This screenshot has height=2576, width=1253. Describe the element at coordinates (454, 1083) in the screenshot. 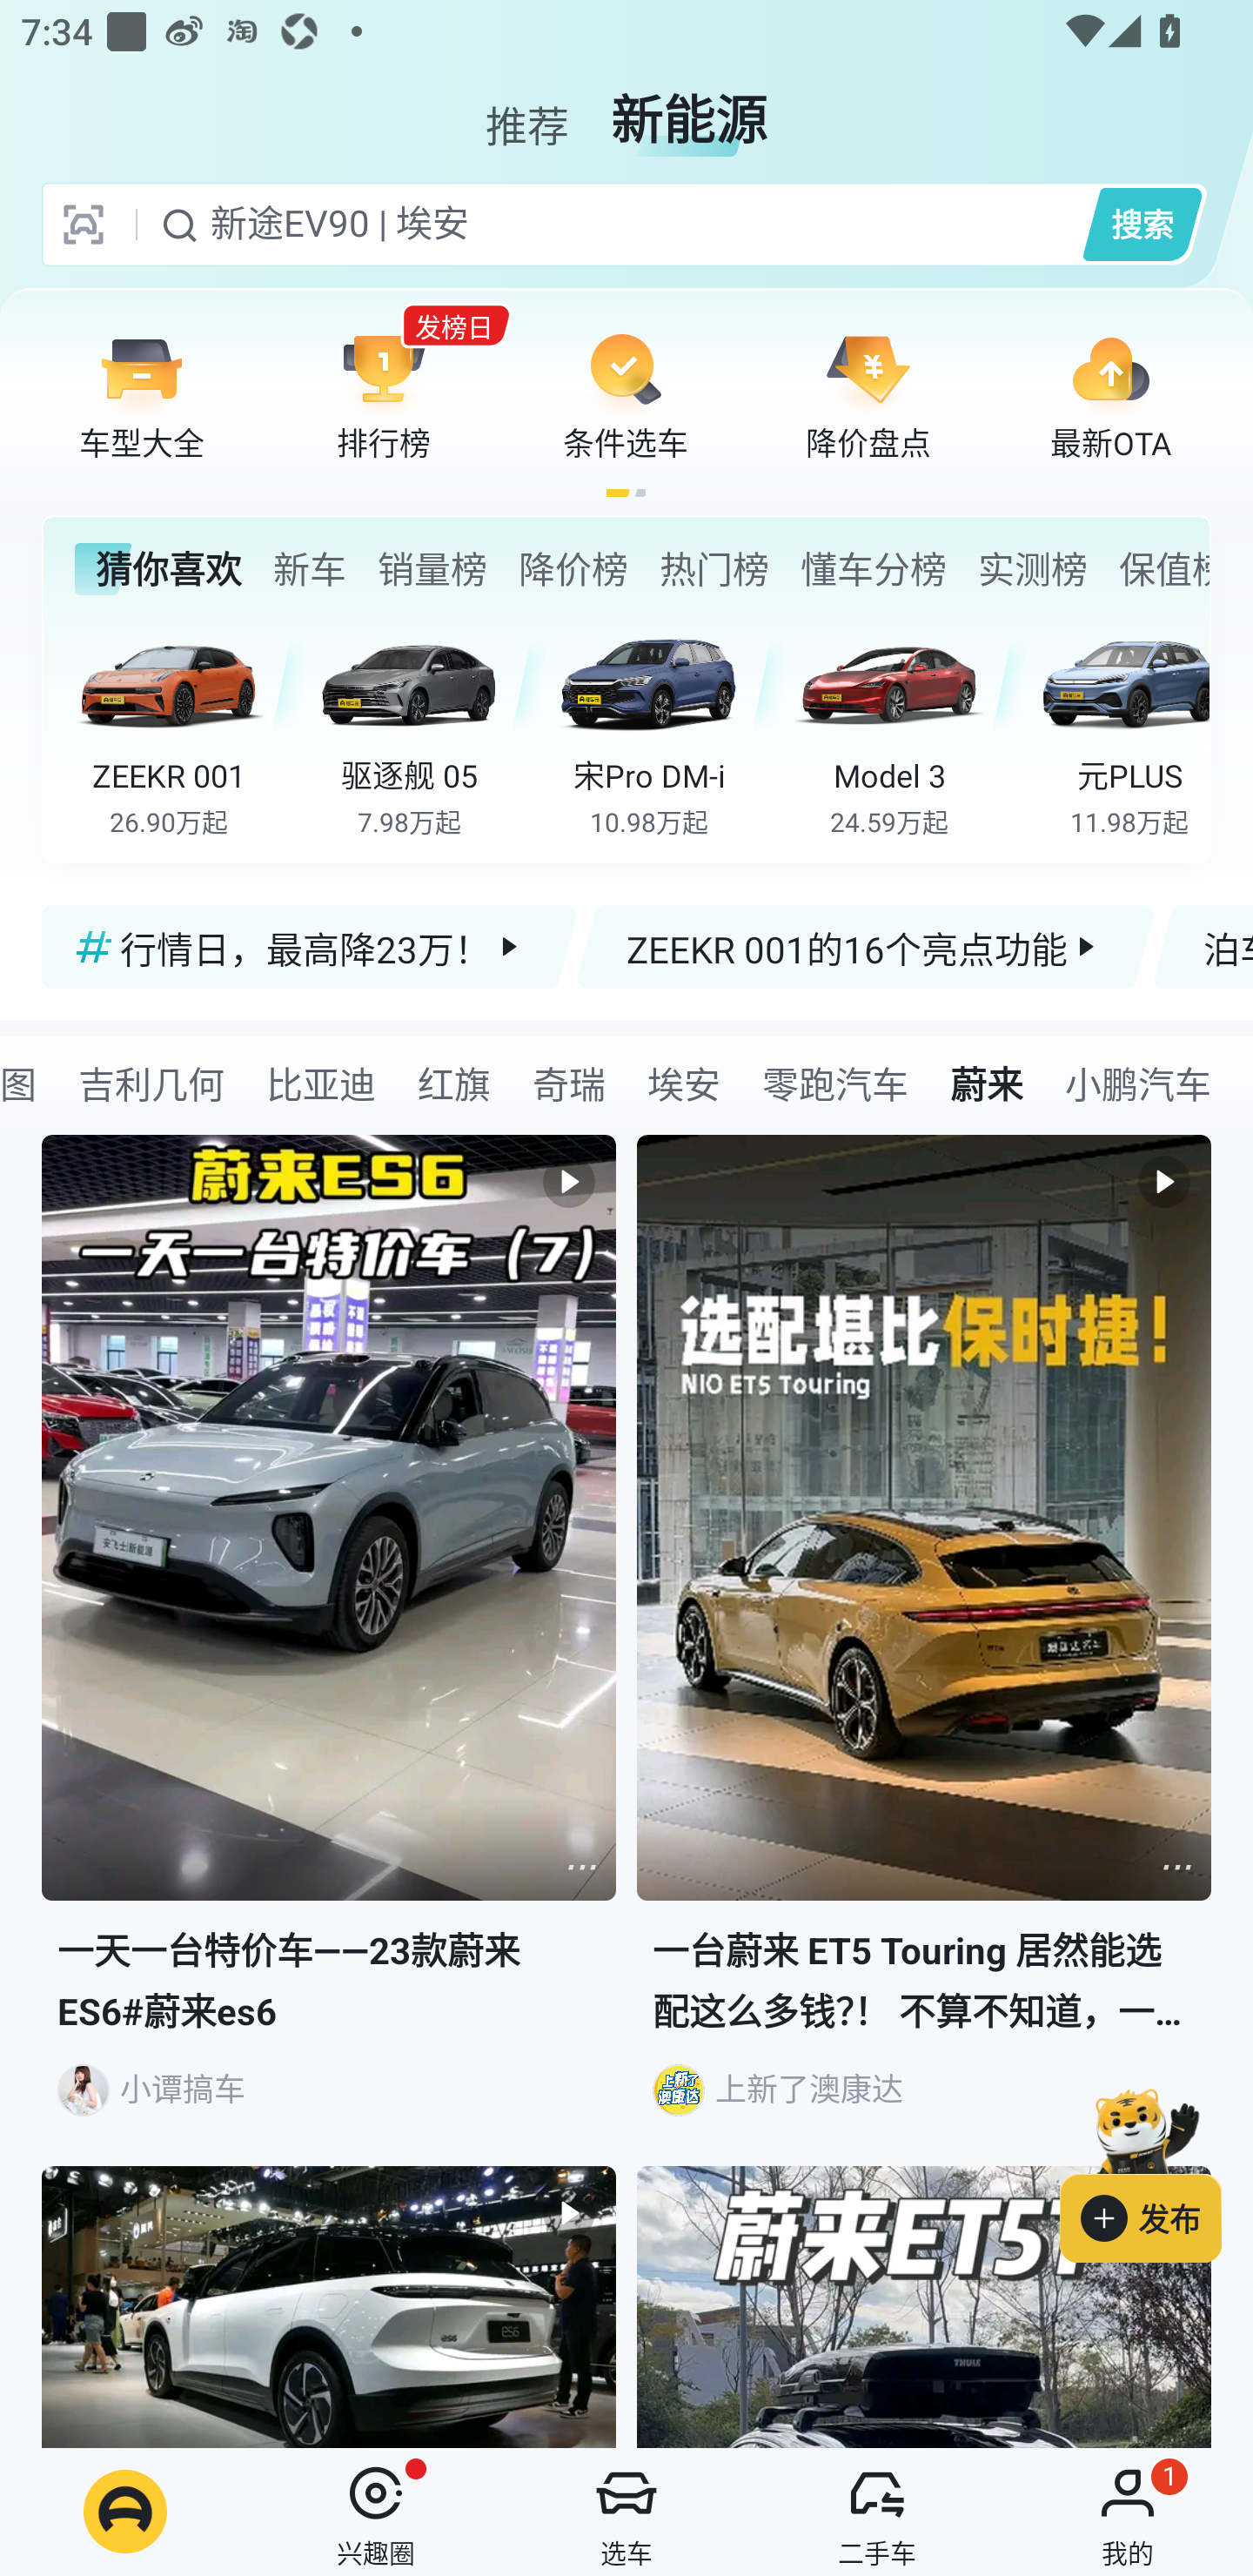

I see `红旗` at that location.